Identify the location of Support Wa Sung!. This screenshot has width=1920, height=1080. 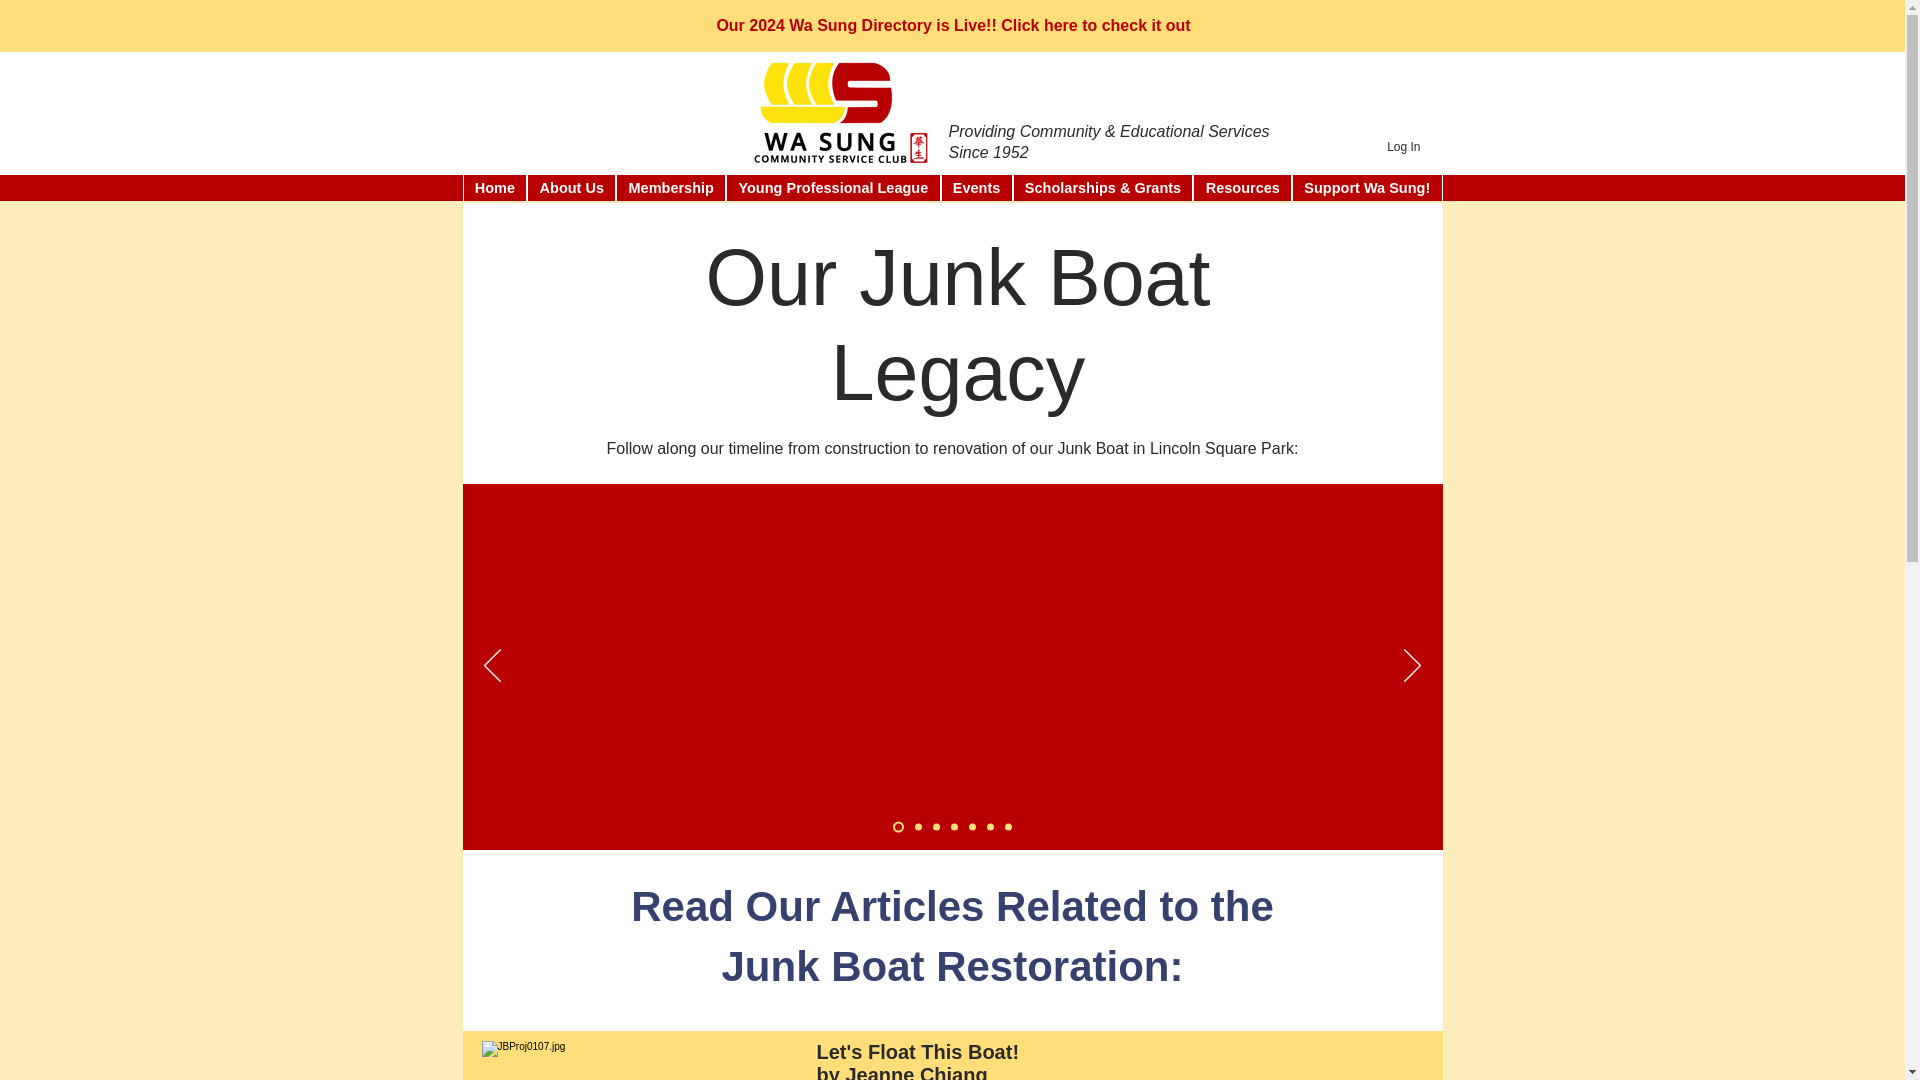
(1366, 187).